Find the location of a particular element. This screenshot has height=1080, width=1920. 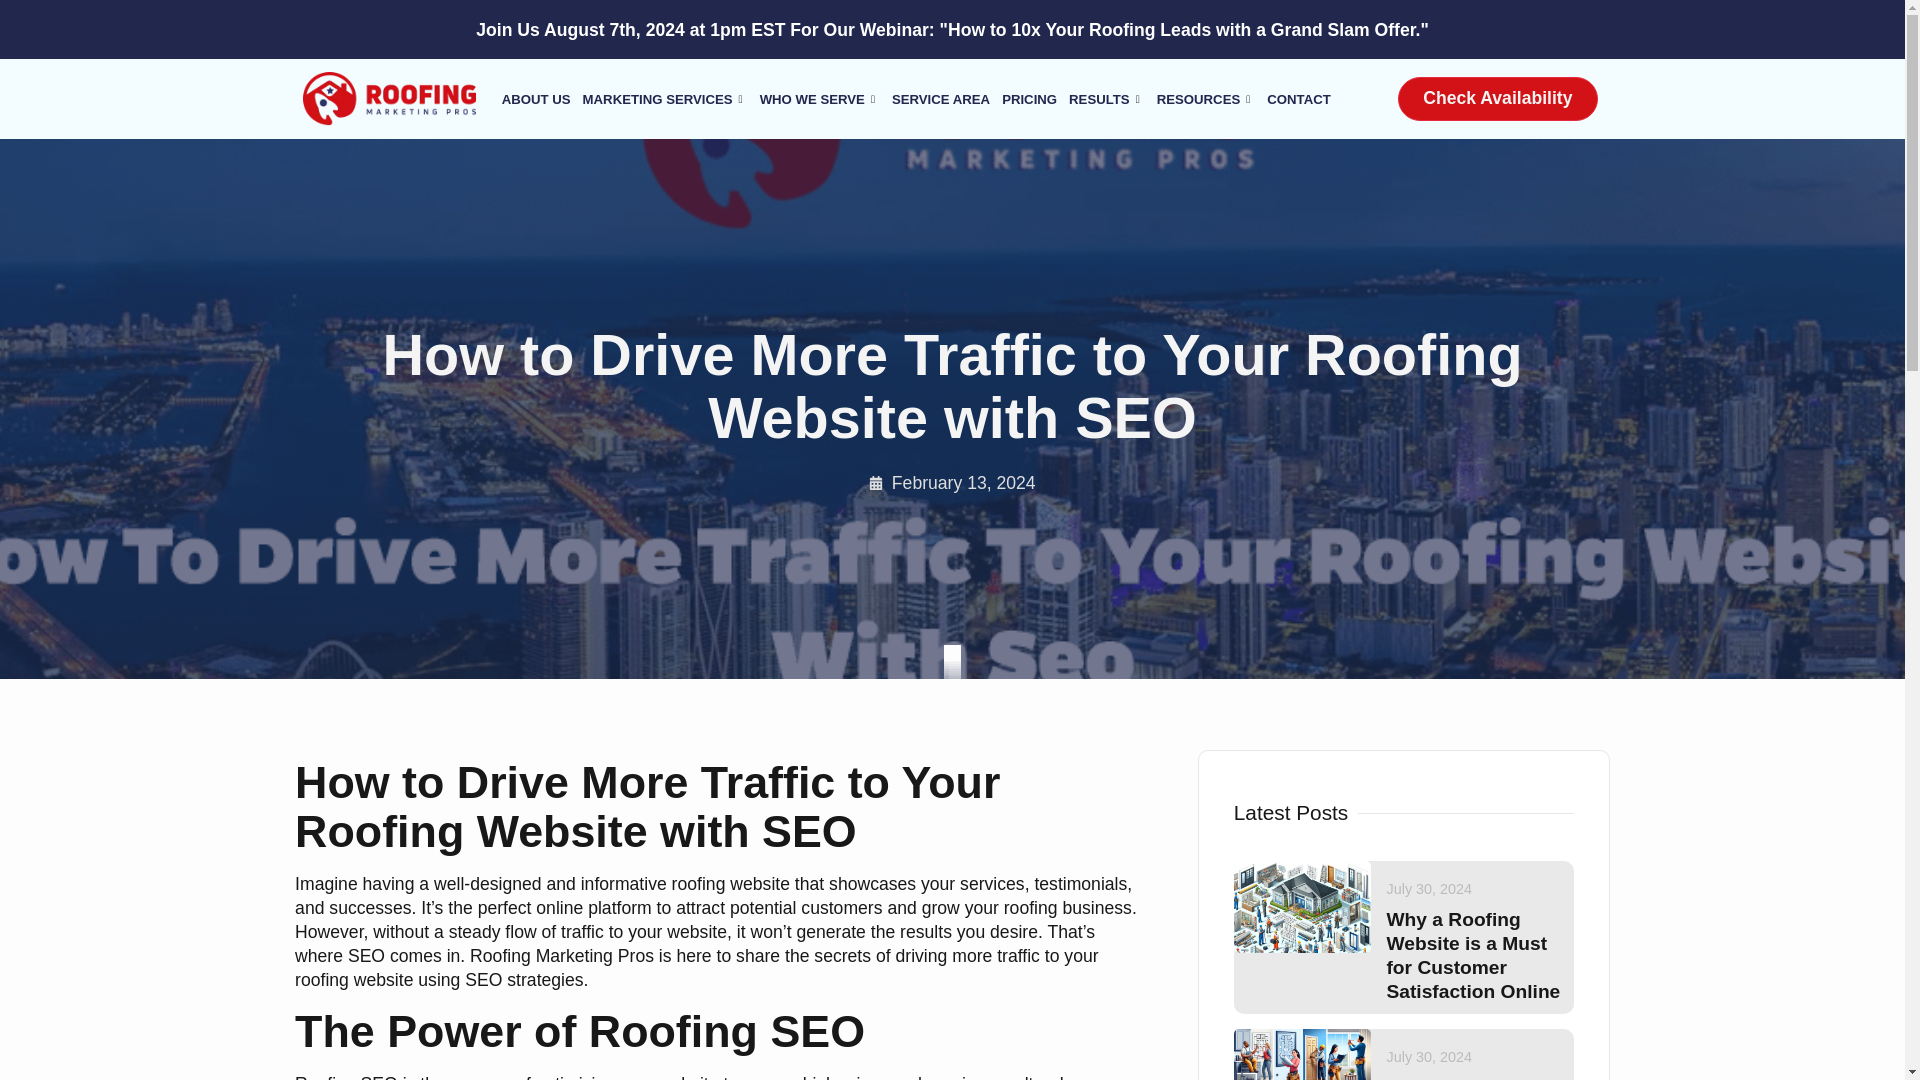

RESOURCES is located at coordinates (1206, 99).